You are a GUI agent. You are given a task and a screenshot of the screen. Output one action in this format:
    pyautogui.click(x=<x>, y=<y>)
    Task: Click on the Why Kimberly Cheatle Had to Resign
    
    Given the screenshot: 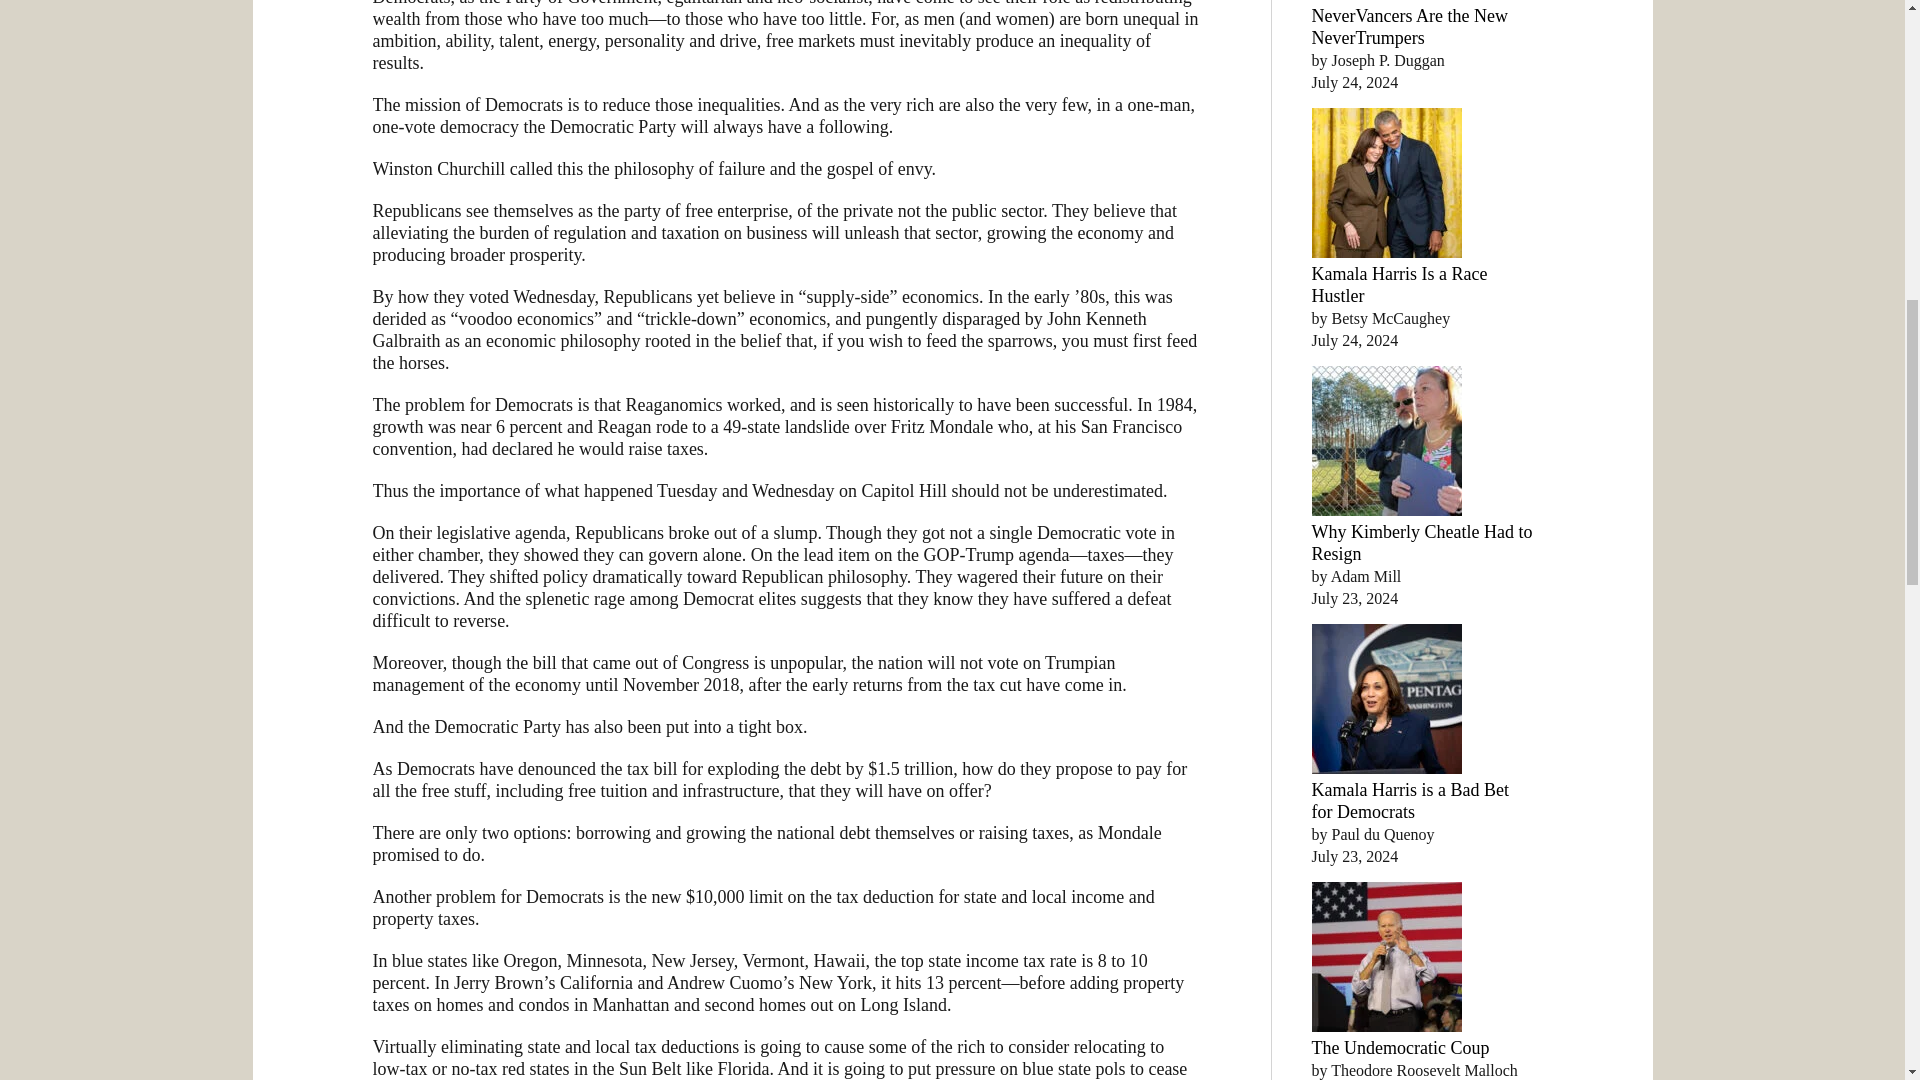 What is the action you would take?
    pyautogui.click(x=1422, y=542)
    